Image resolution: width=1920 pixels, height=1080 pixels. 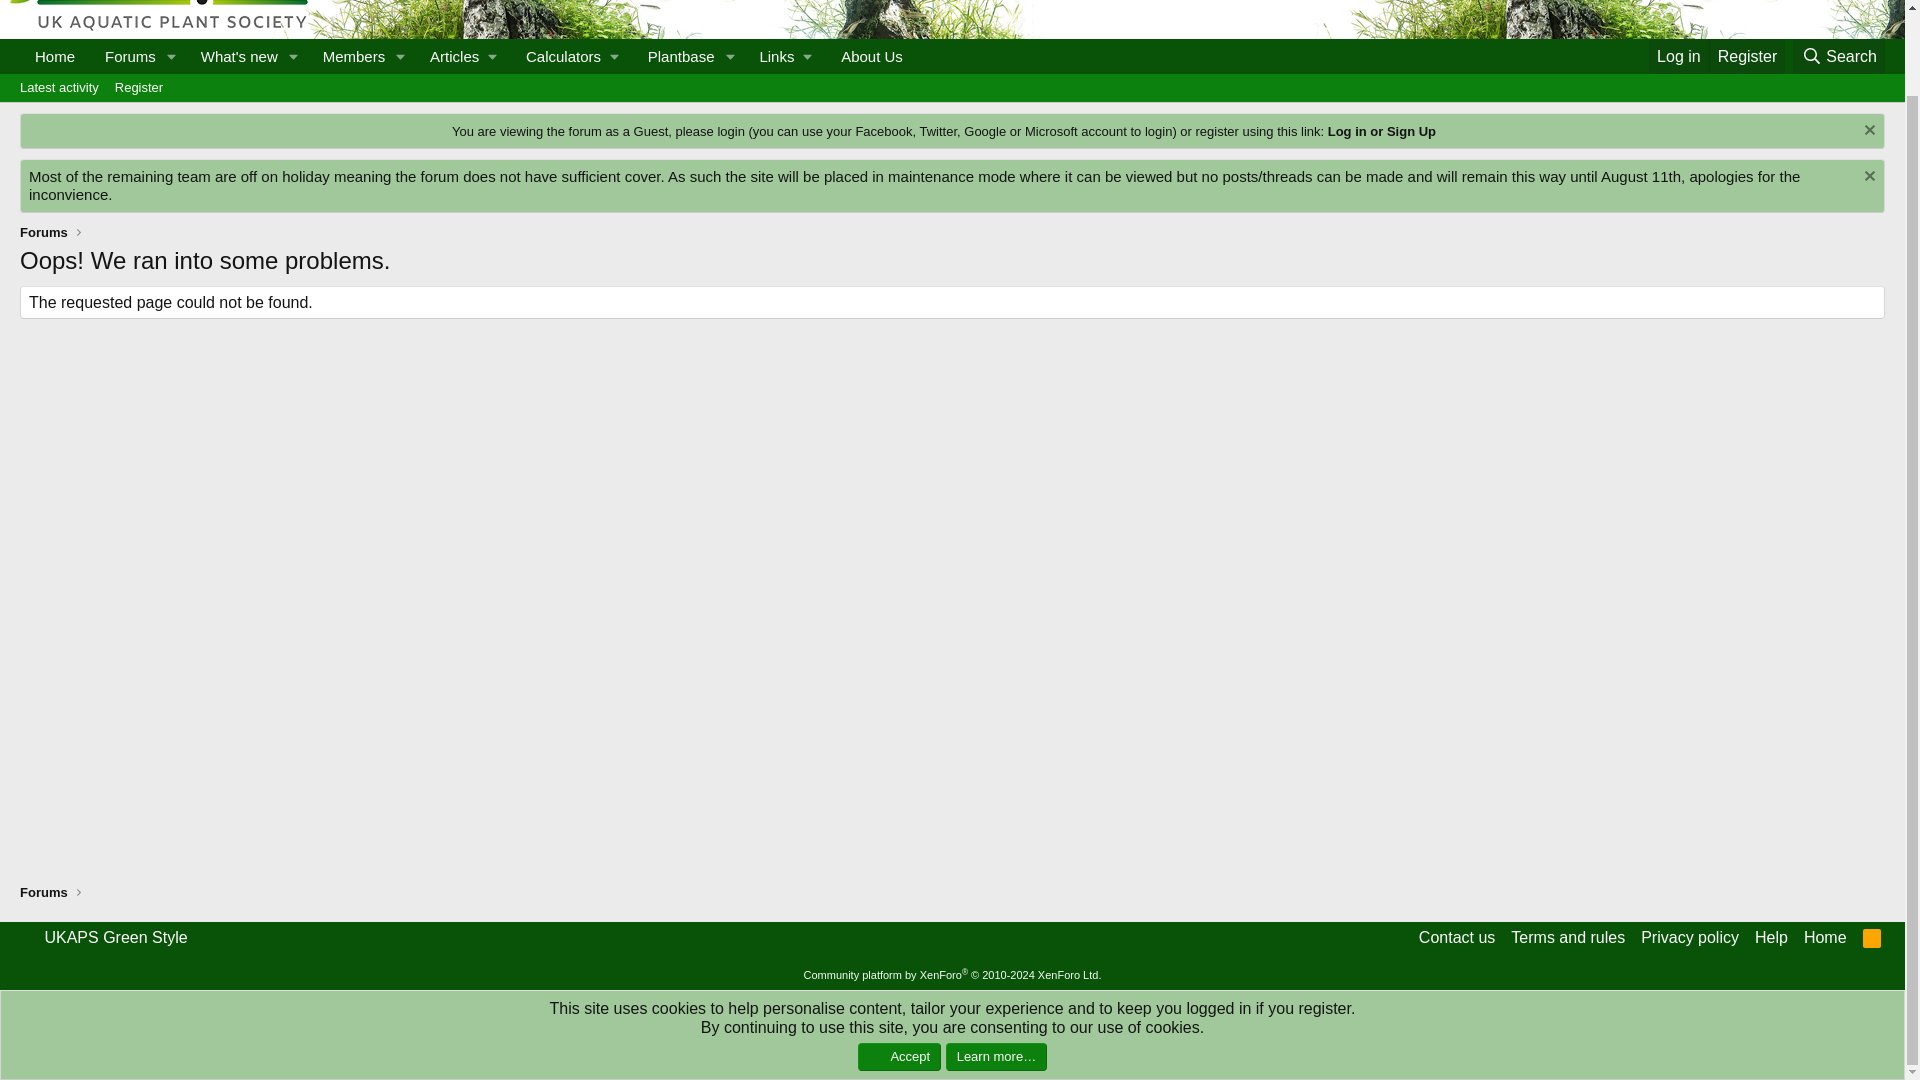 What do you see at coordinates (233, 56) in the screenshot?
I see `What's new` at bounding box center [233, 56].